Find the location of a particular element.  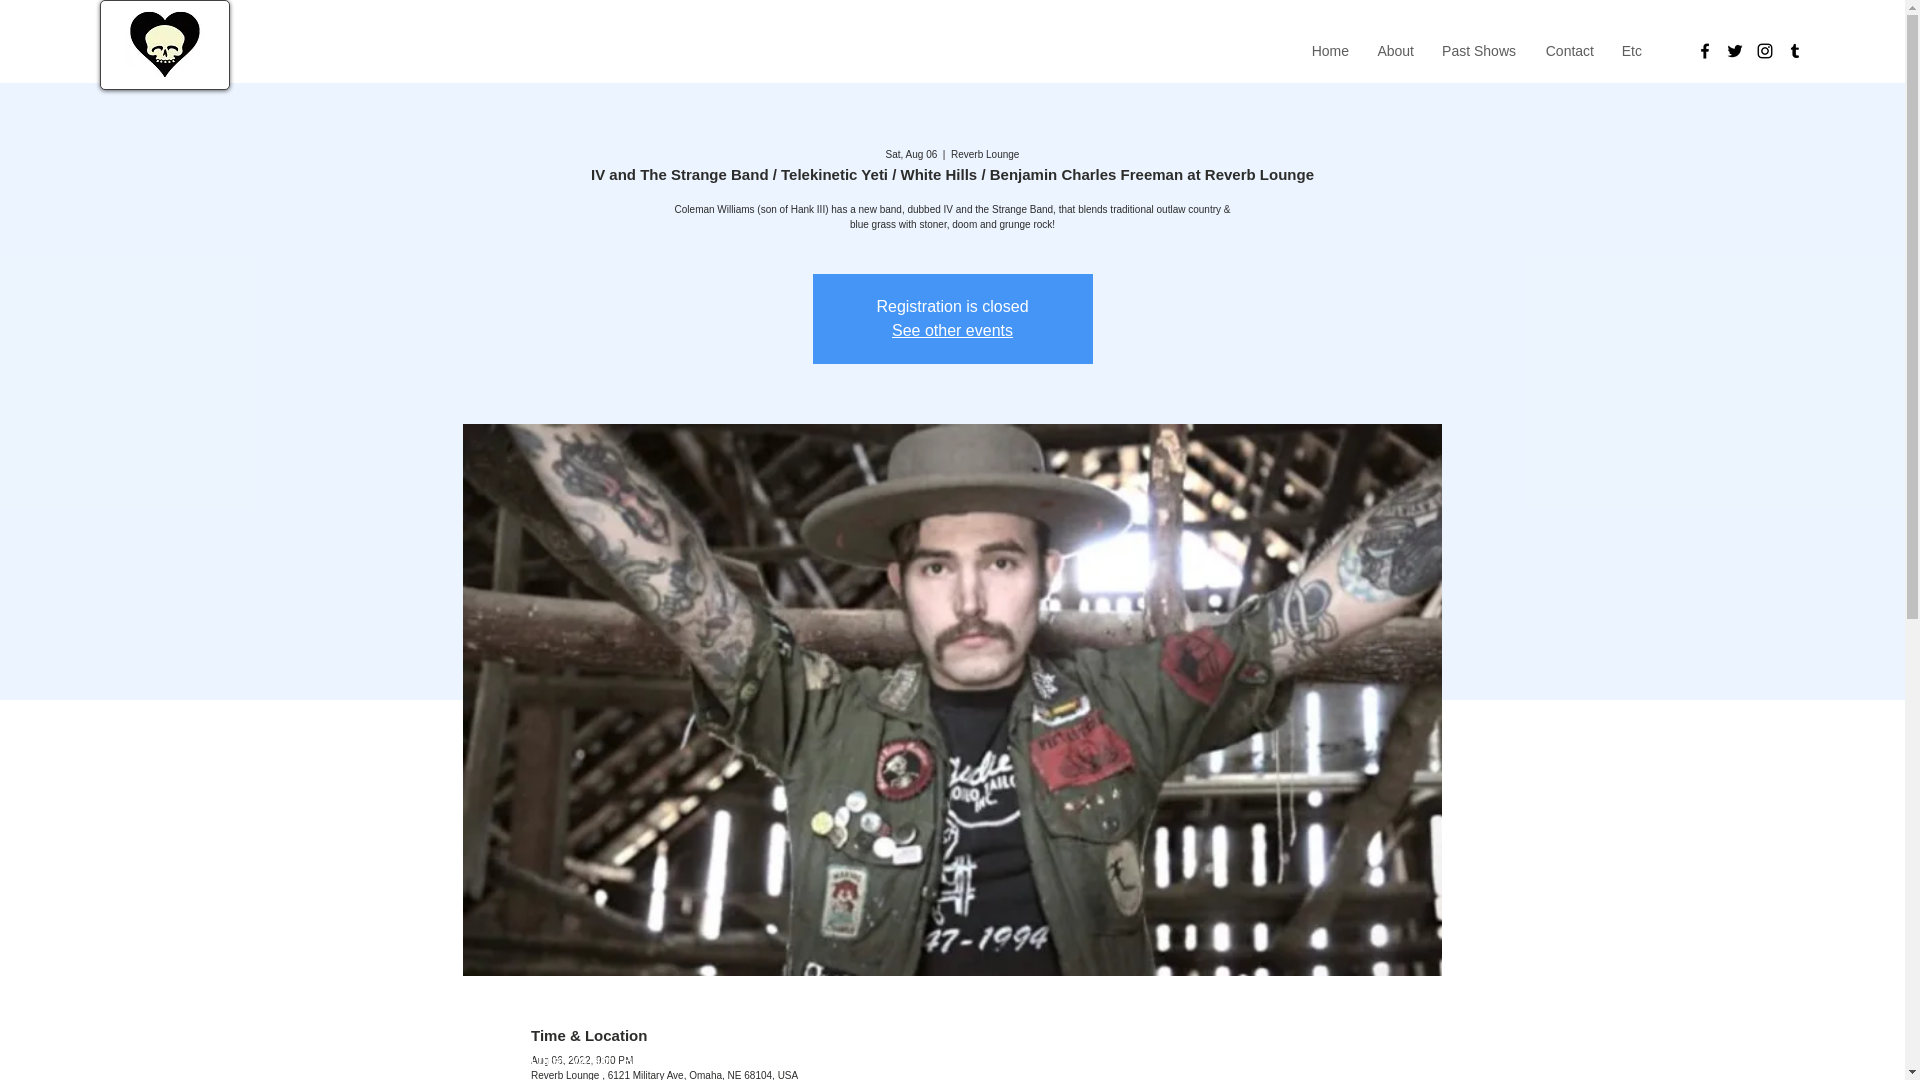

About is located at coordinates (1394, 50).